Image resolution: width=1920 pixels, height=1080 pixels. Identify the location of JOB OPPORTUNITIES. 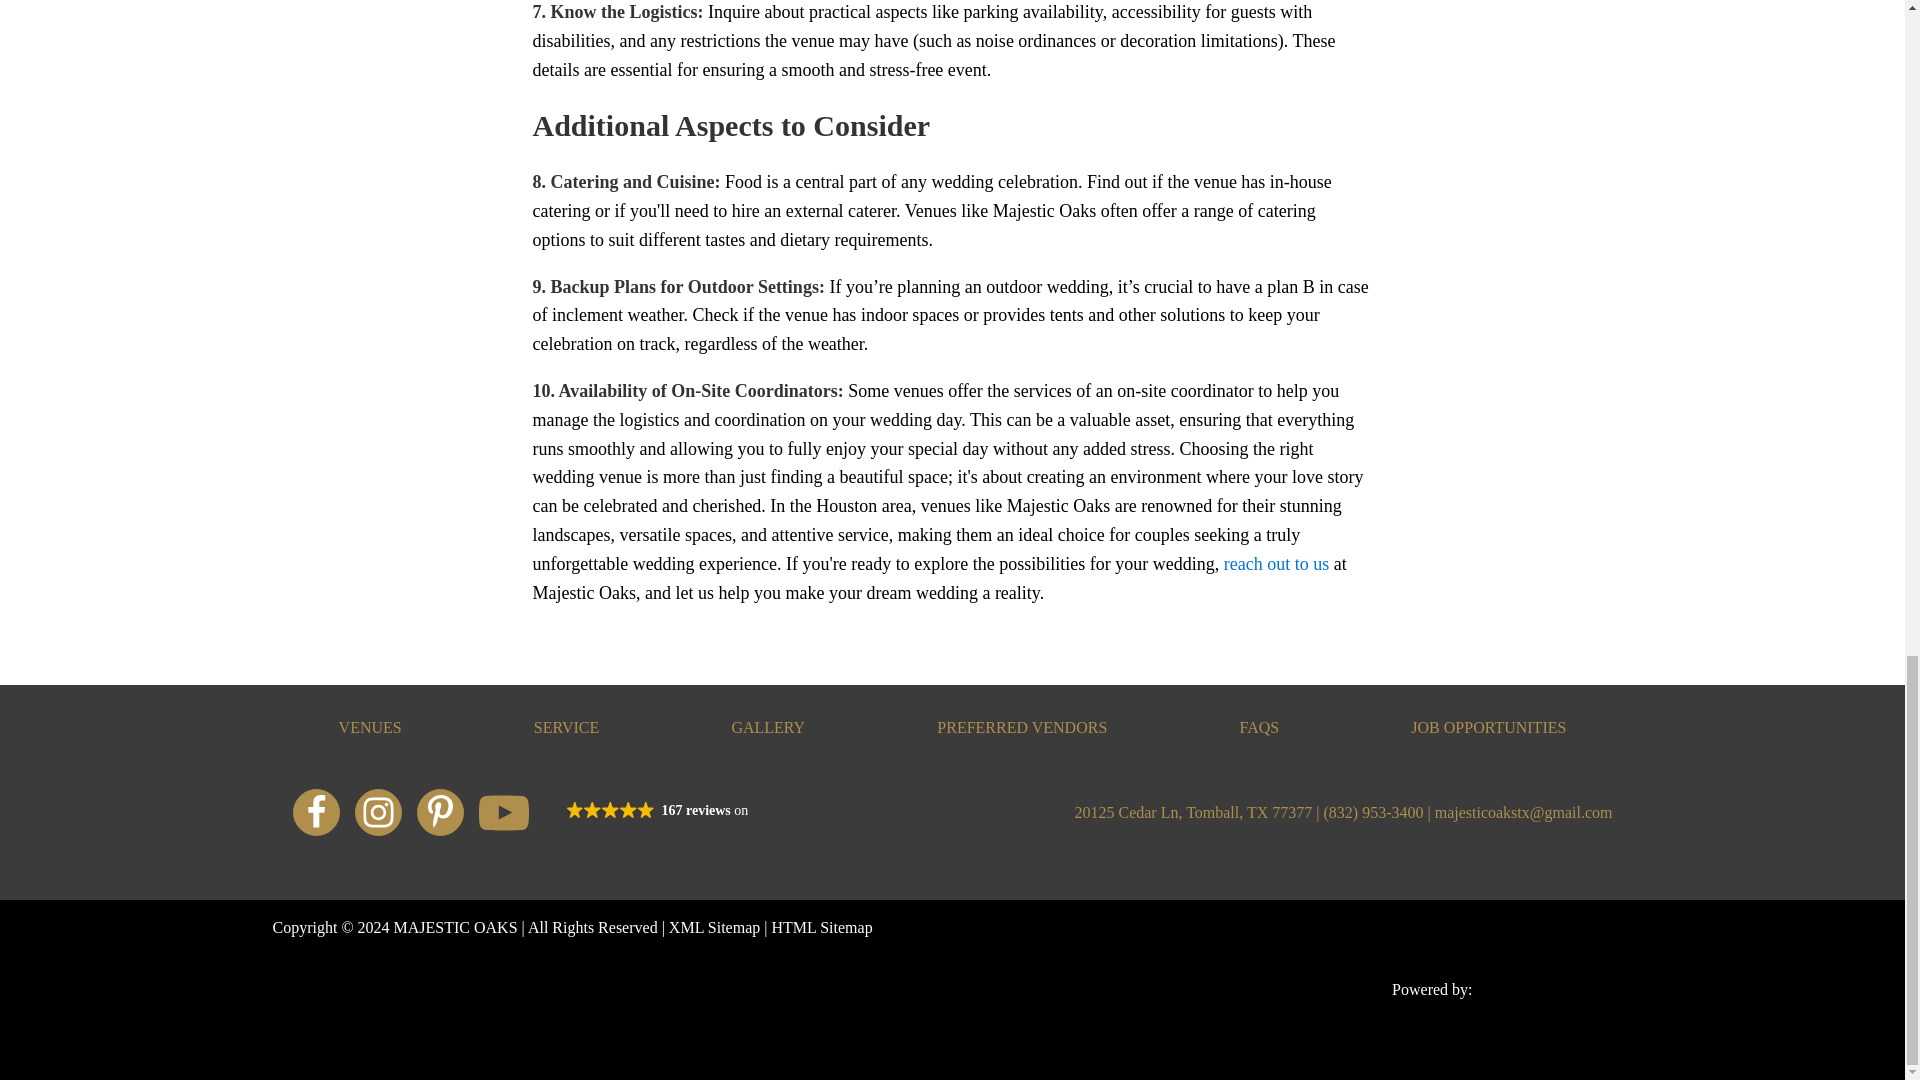
(1488, 727).